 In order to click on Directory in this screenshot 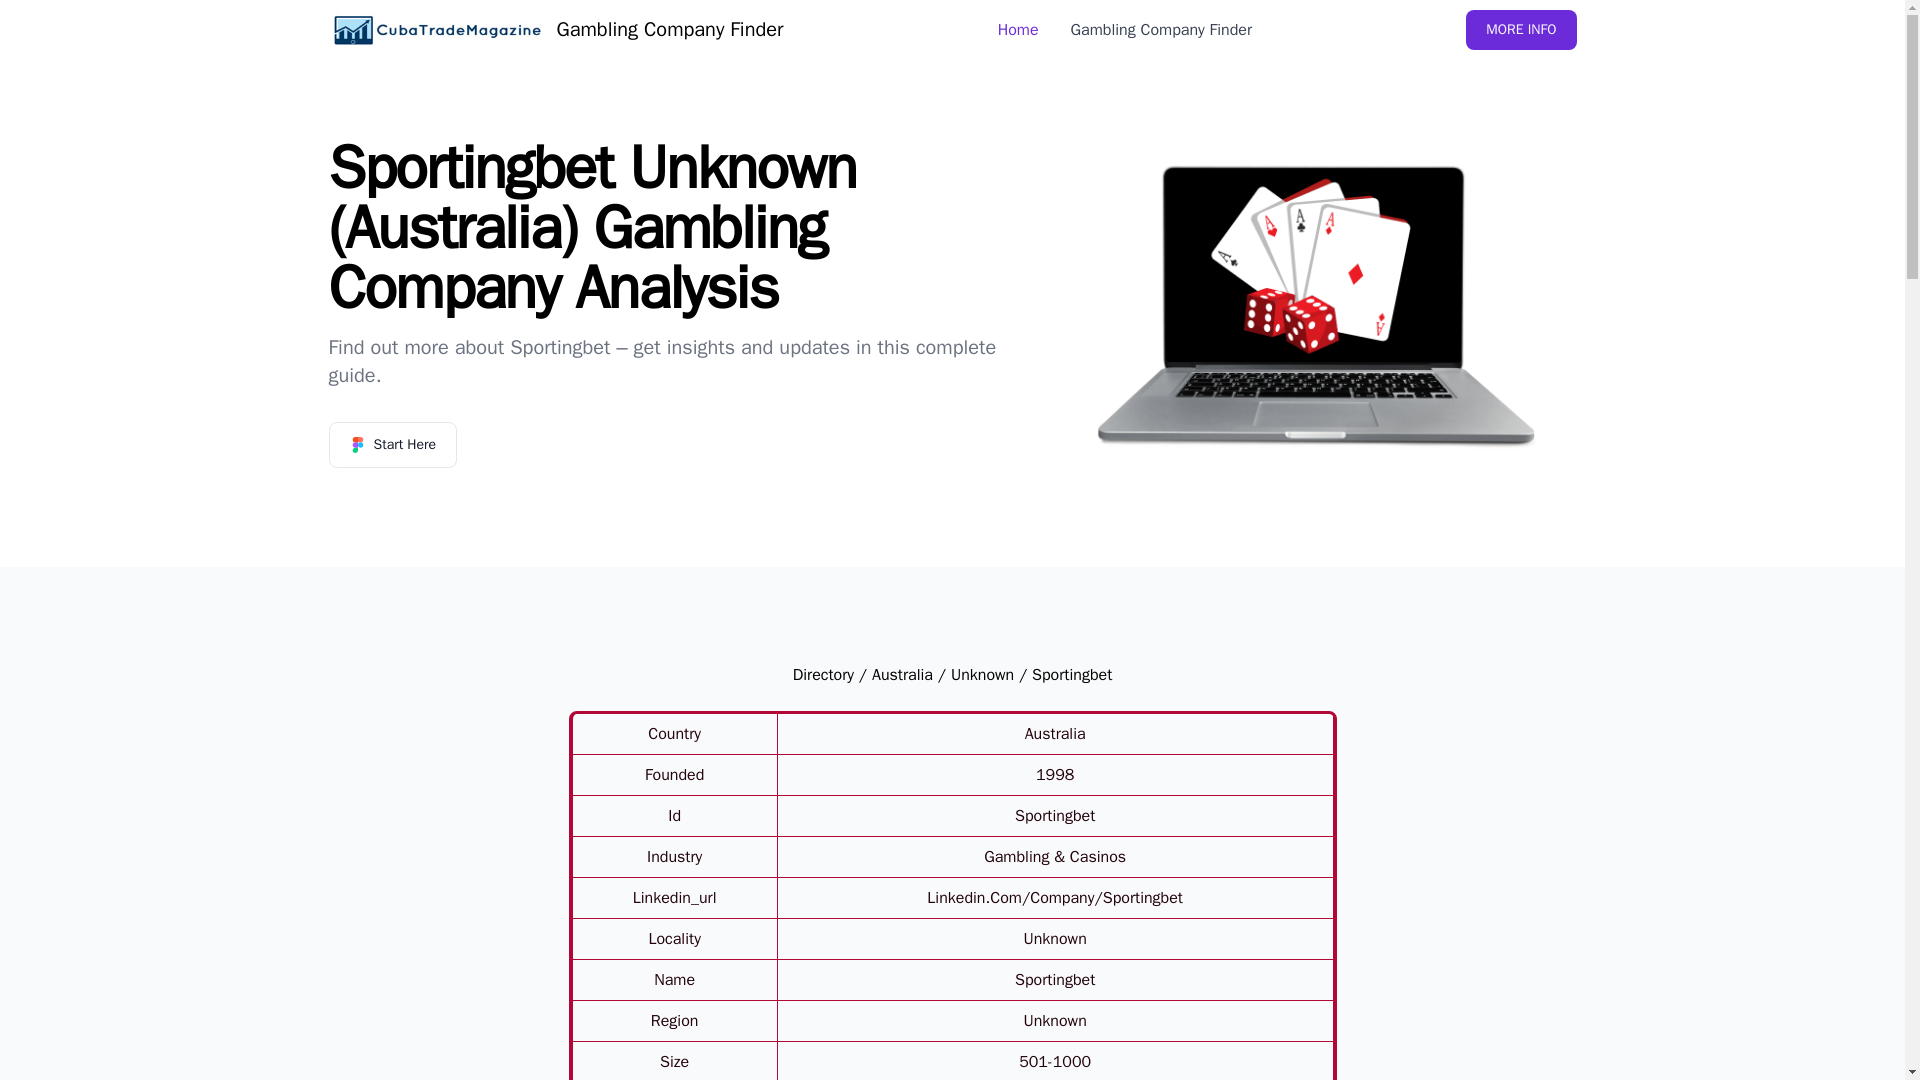, I will do `click(823, 674)`.